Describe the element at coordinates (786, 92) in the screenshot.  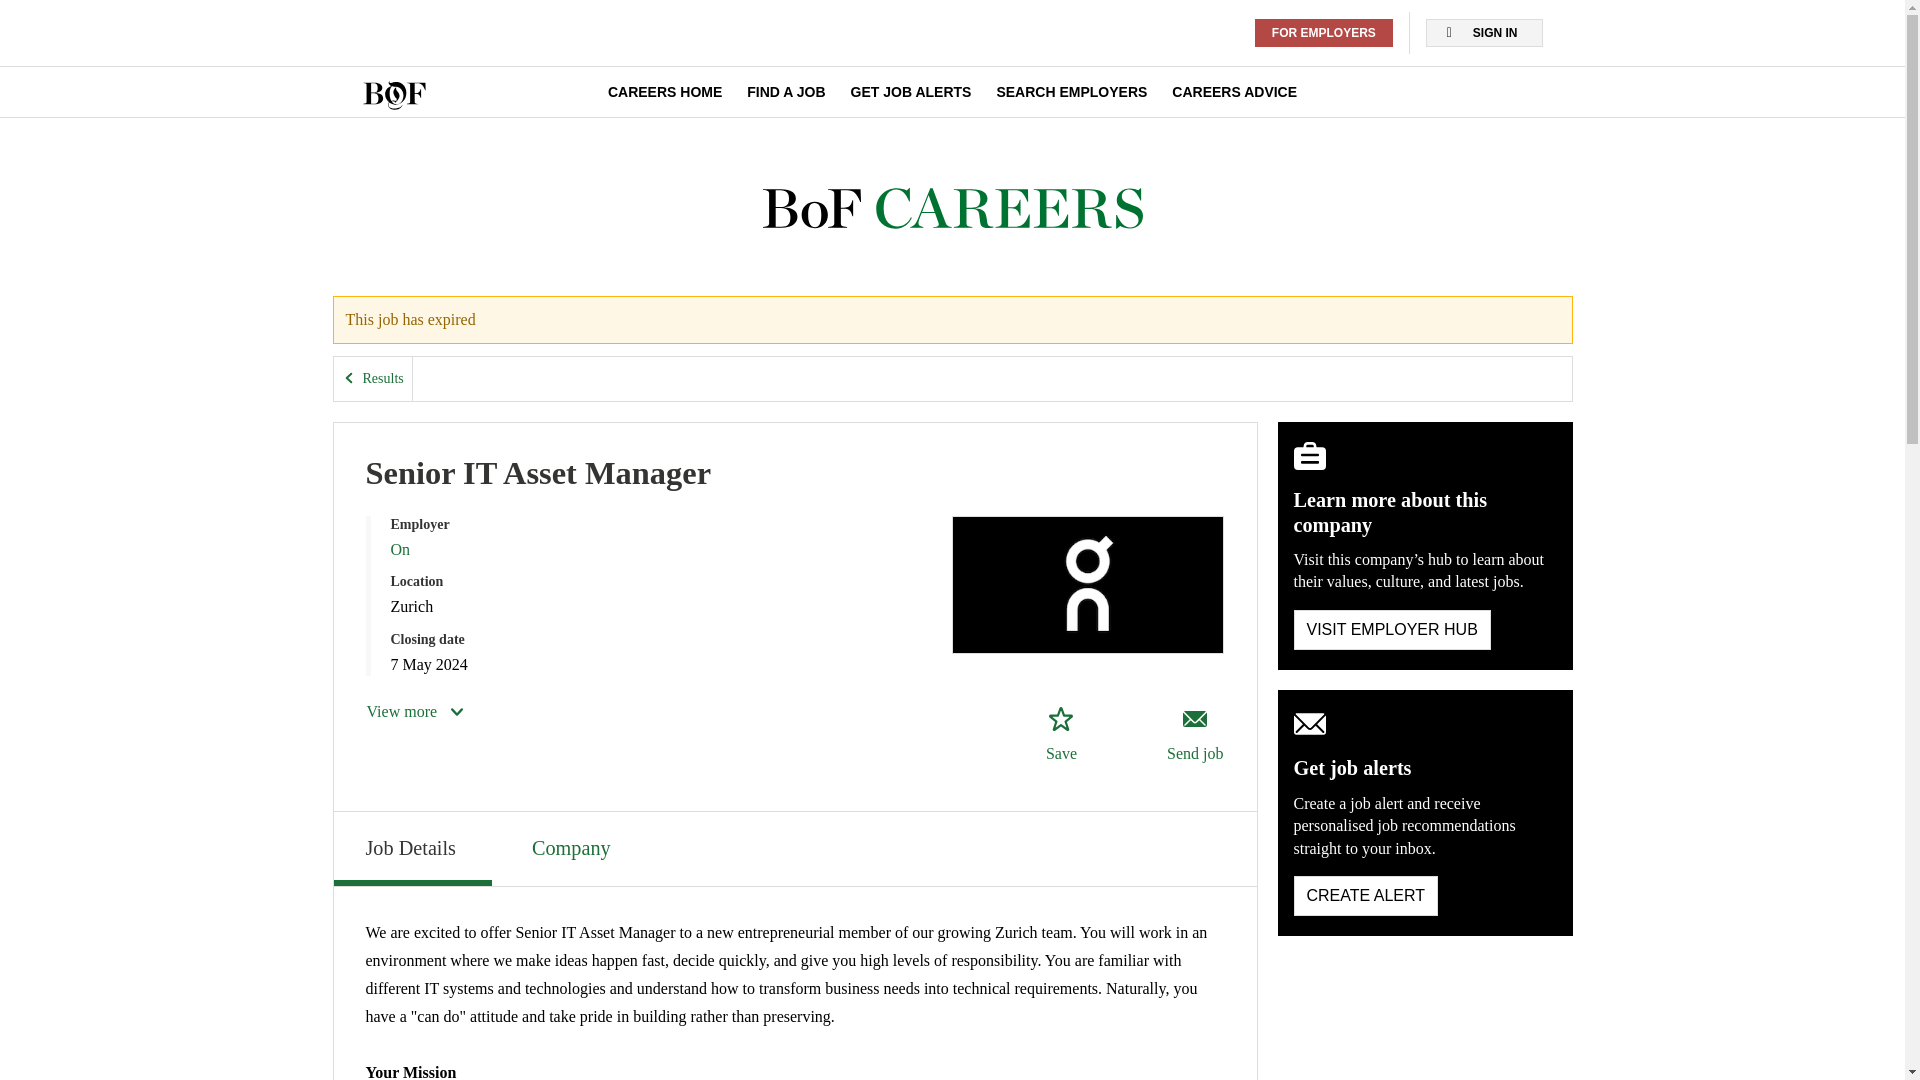
I see `FIND A JOB` at that location.